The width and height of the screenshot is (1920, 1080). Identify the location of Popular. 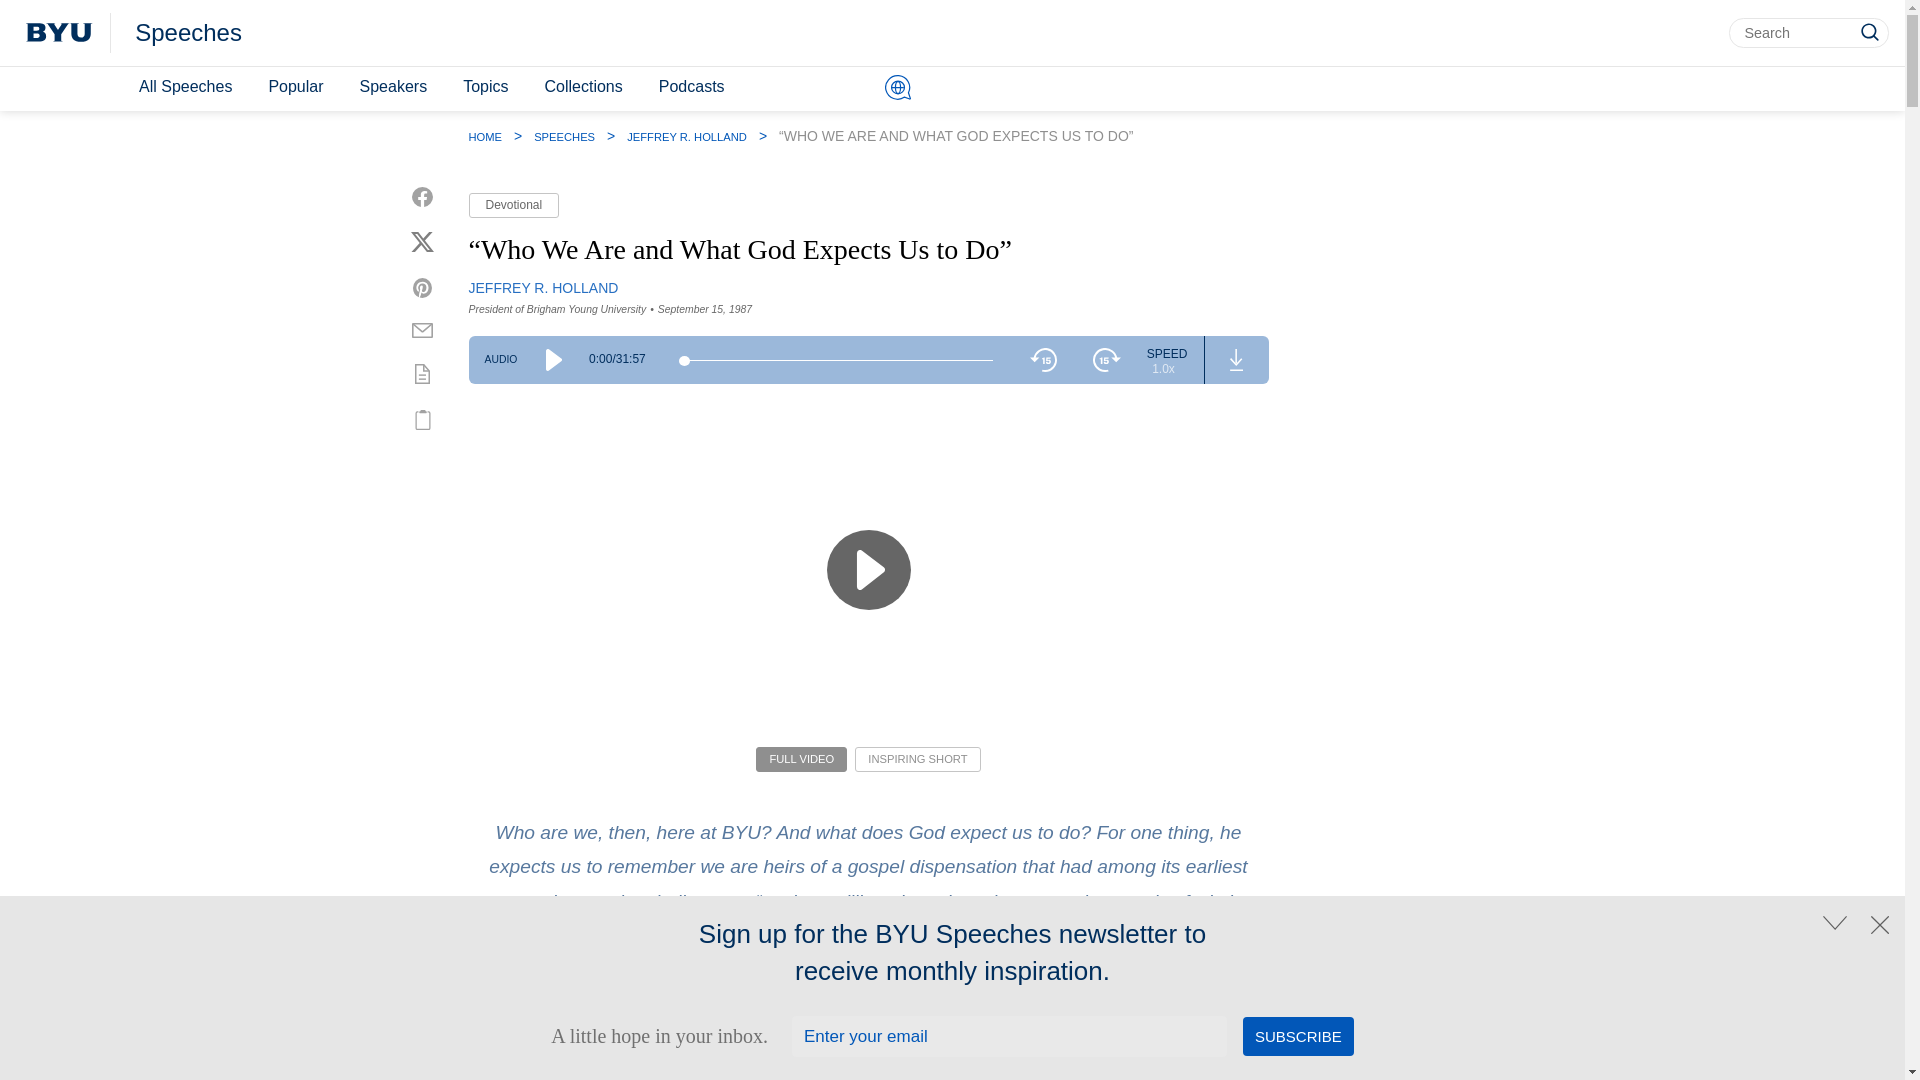
(294, 87).